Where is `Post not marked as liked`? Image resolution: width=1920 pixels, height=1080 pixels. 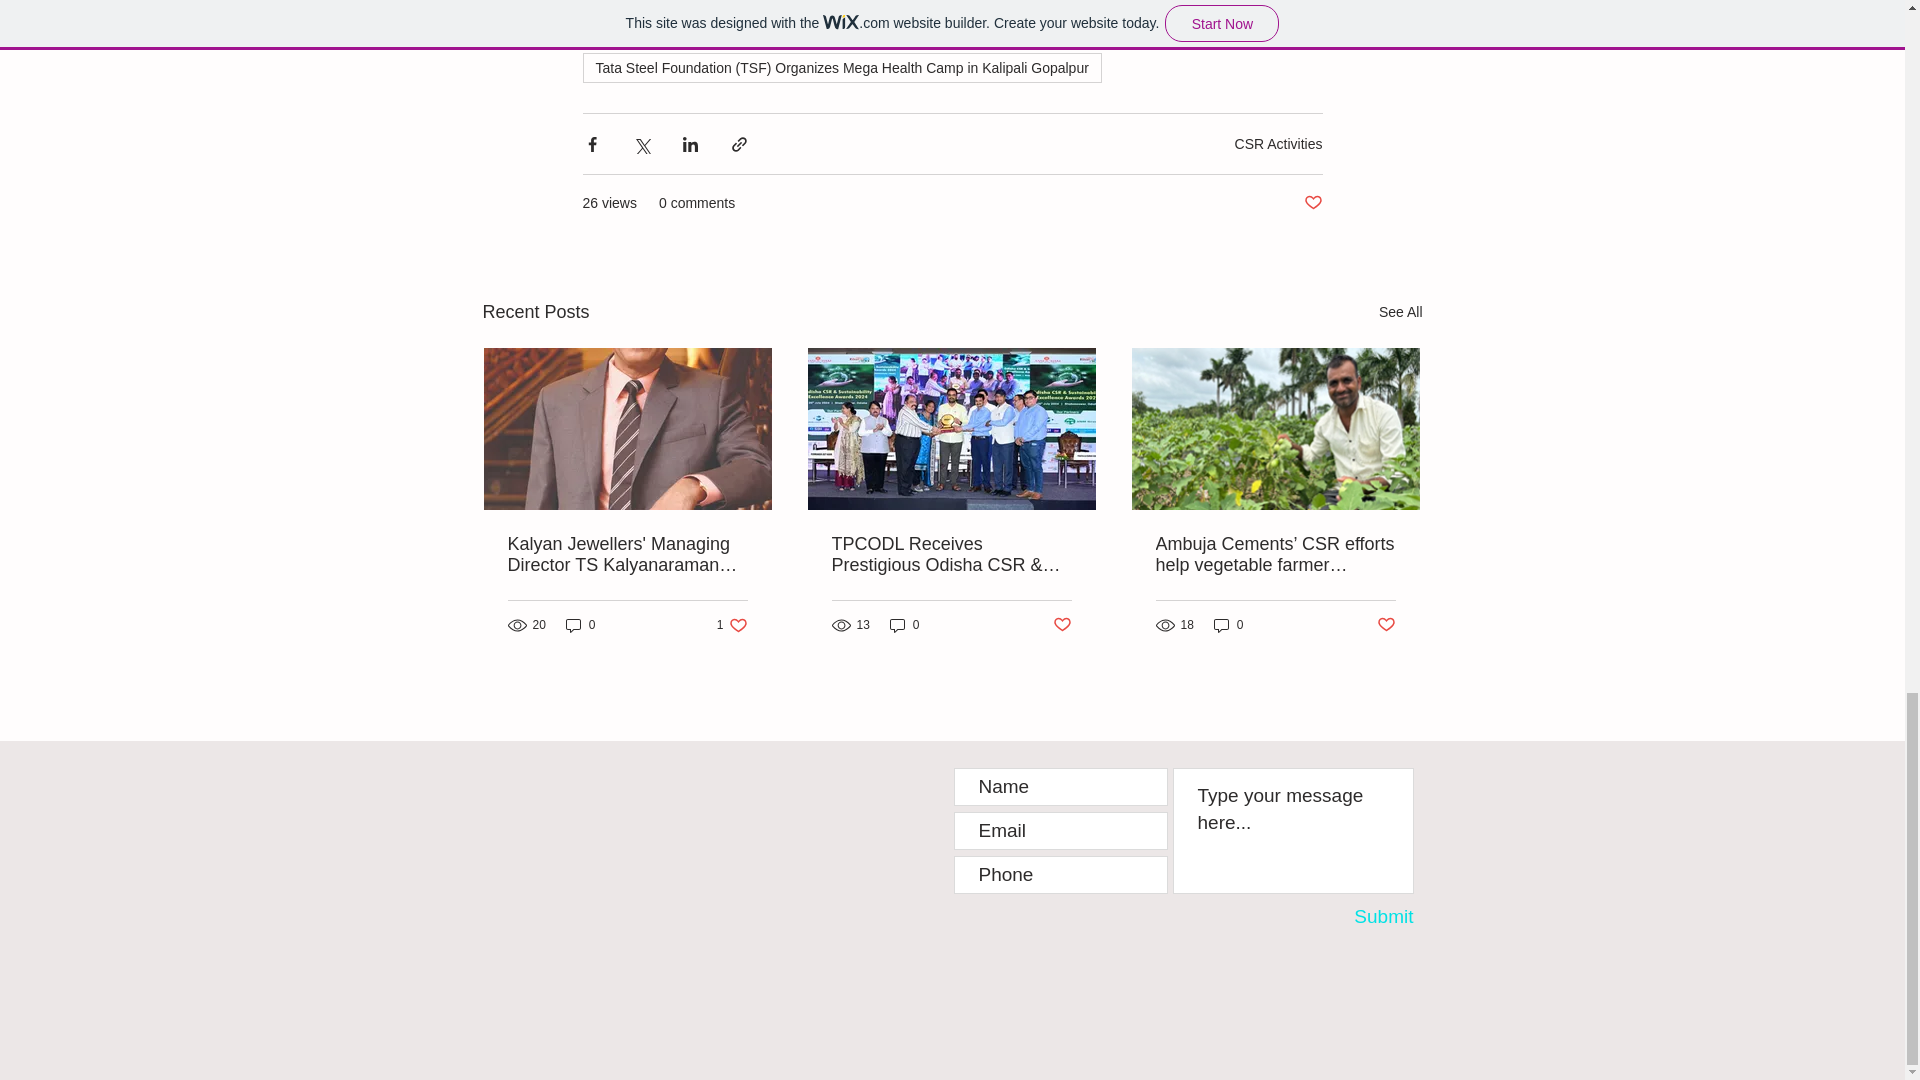 Post not marked as liked is located at coordinates (1228, 625).